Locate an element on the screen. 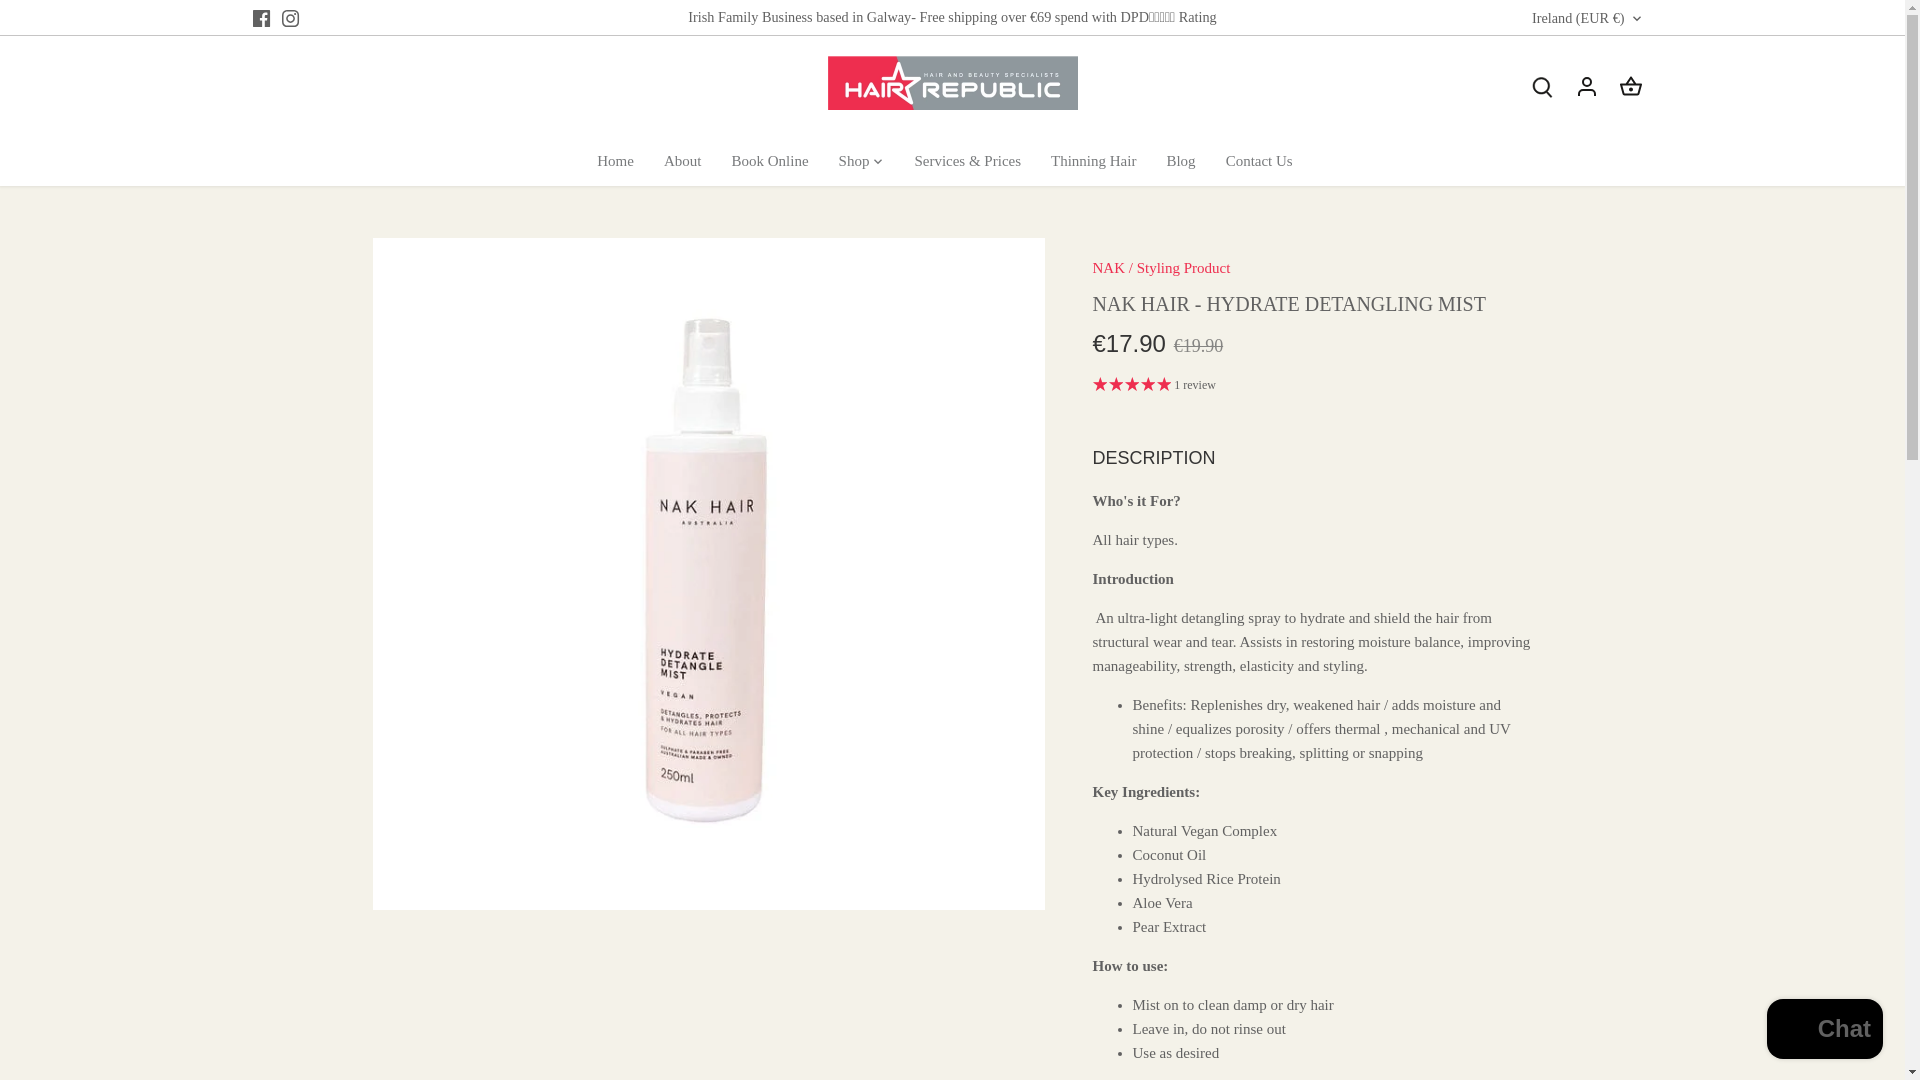 This screenshot has width=1920, height=1080. Styling Product is located at coordinates (1183, 268).